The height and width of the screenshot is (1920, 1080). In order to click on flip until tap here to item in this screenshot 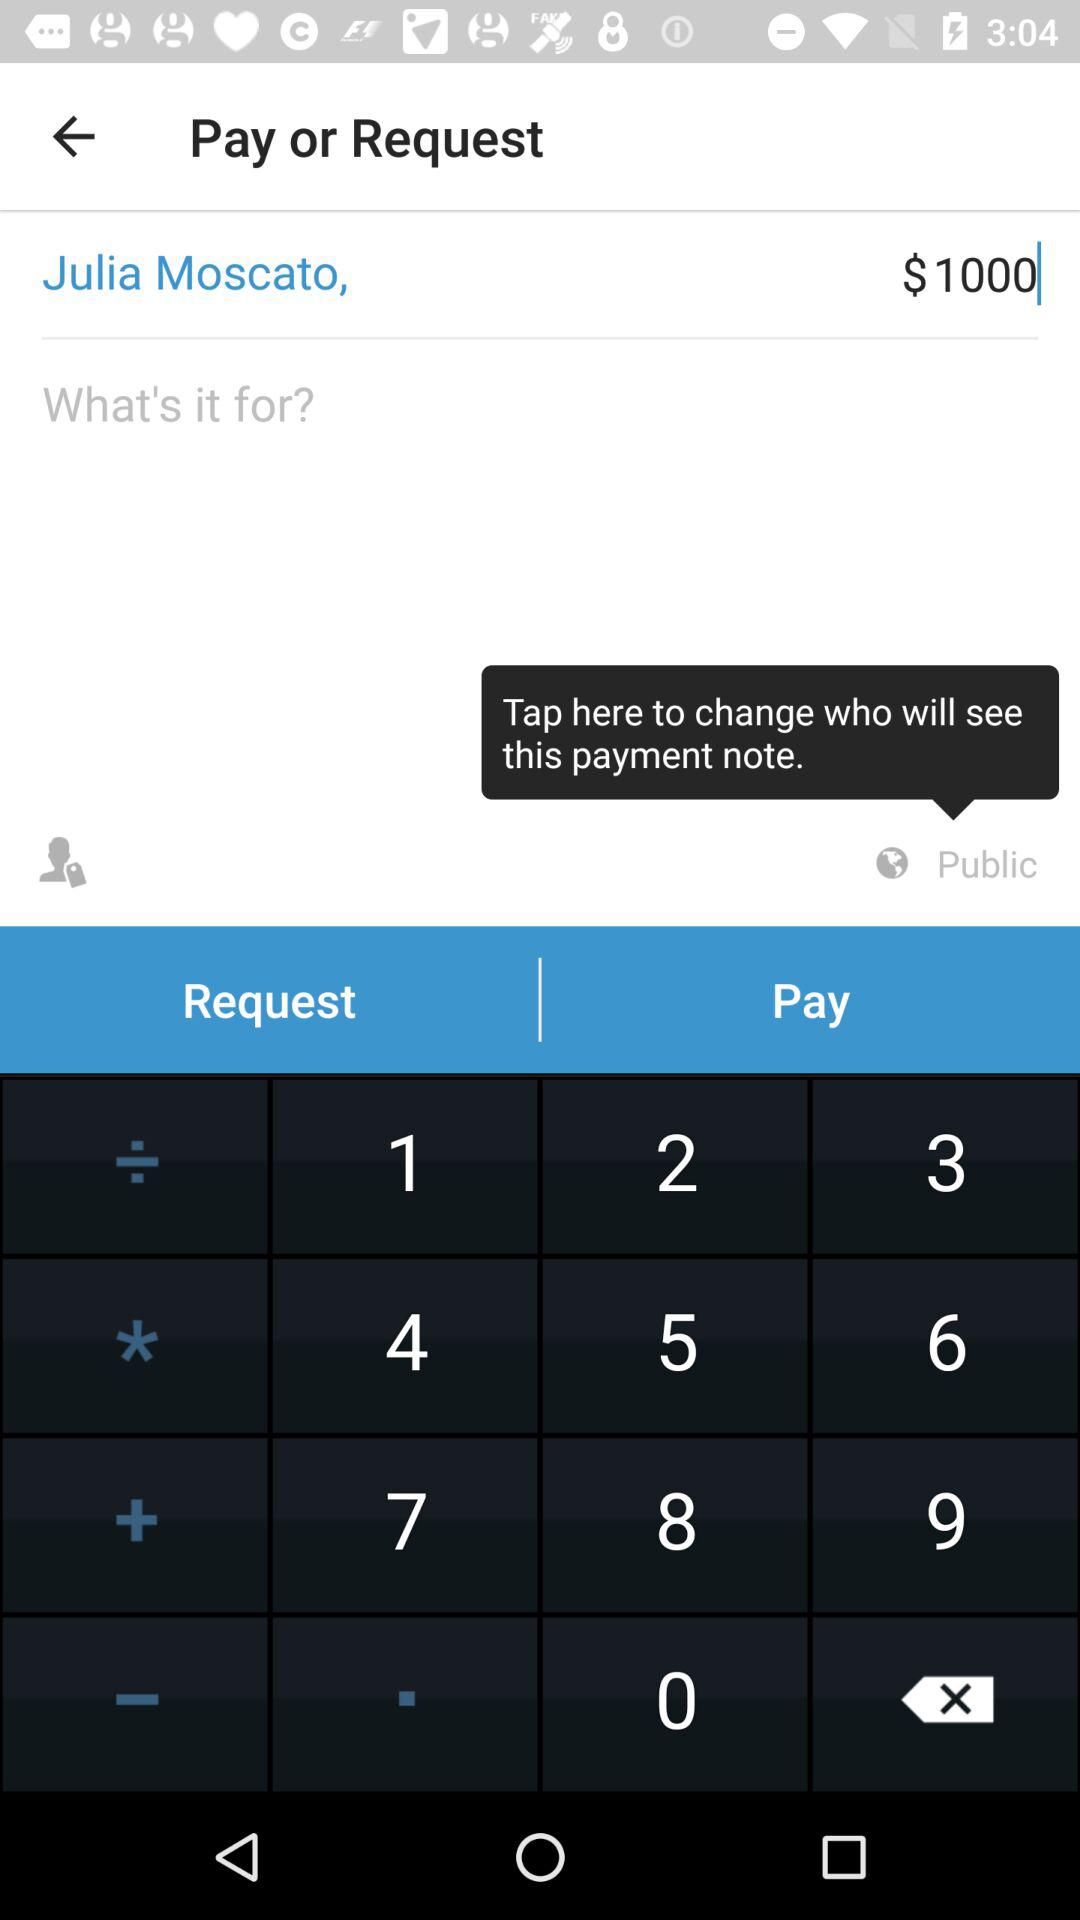, I will do `click(770, 742)`.